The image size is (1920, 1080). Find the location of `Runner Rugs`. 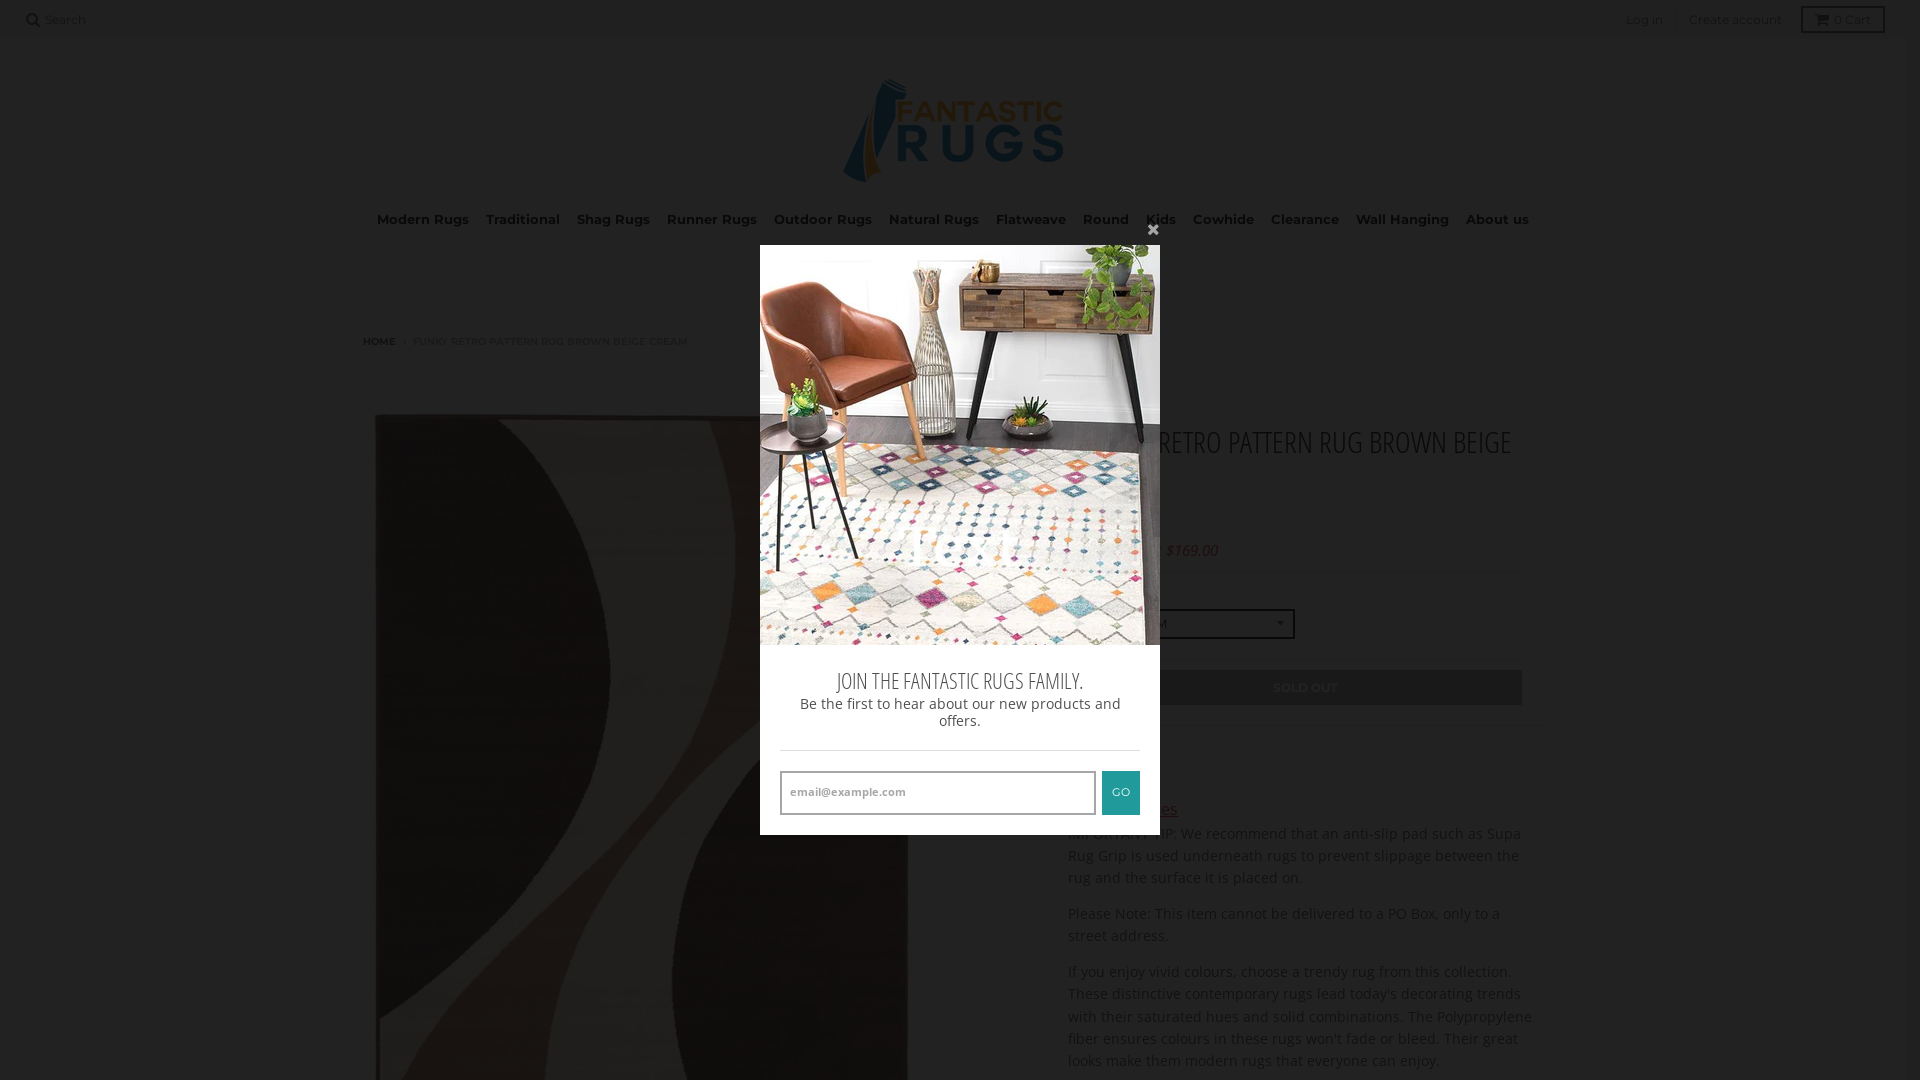

Runner Rugs is located at coordinates (712, 220).